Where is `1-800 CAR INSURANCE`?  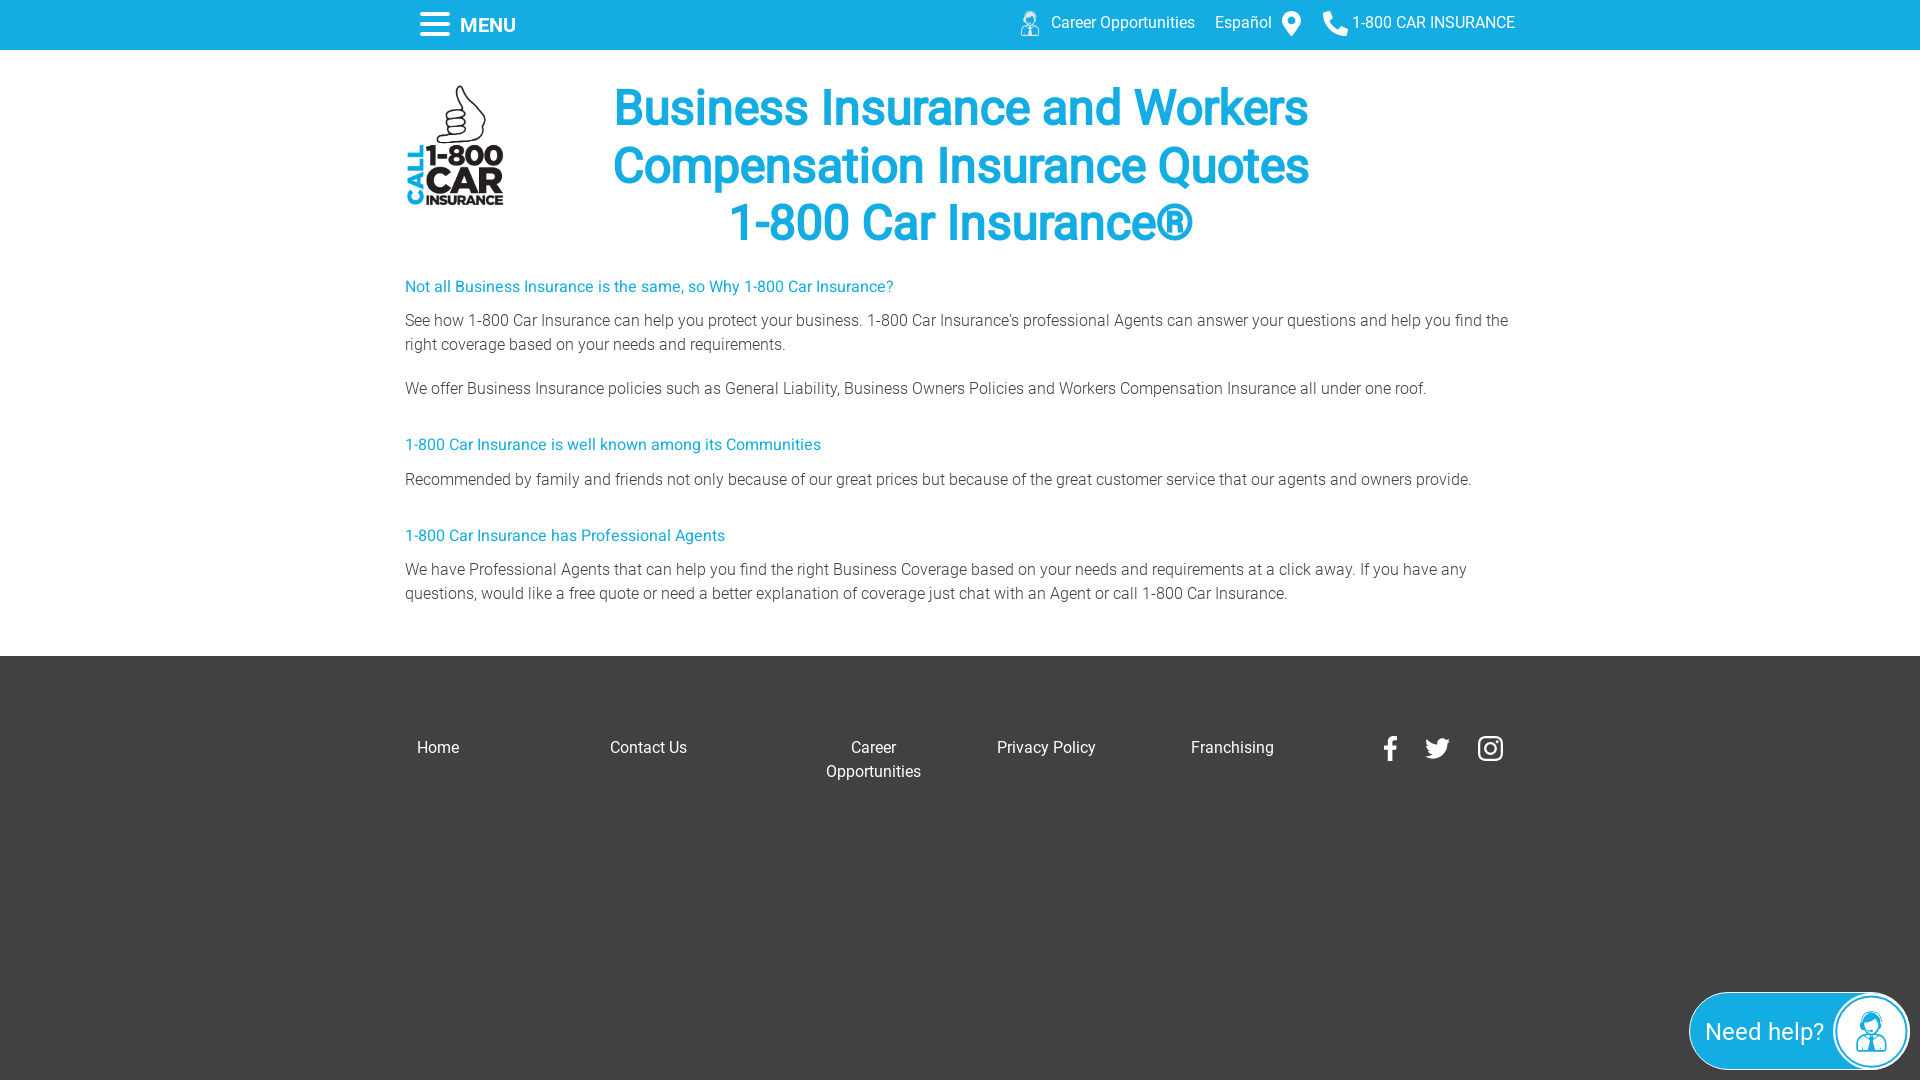
1-800 CAR INSURANCE is located at coordinates (1419, 22).